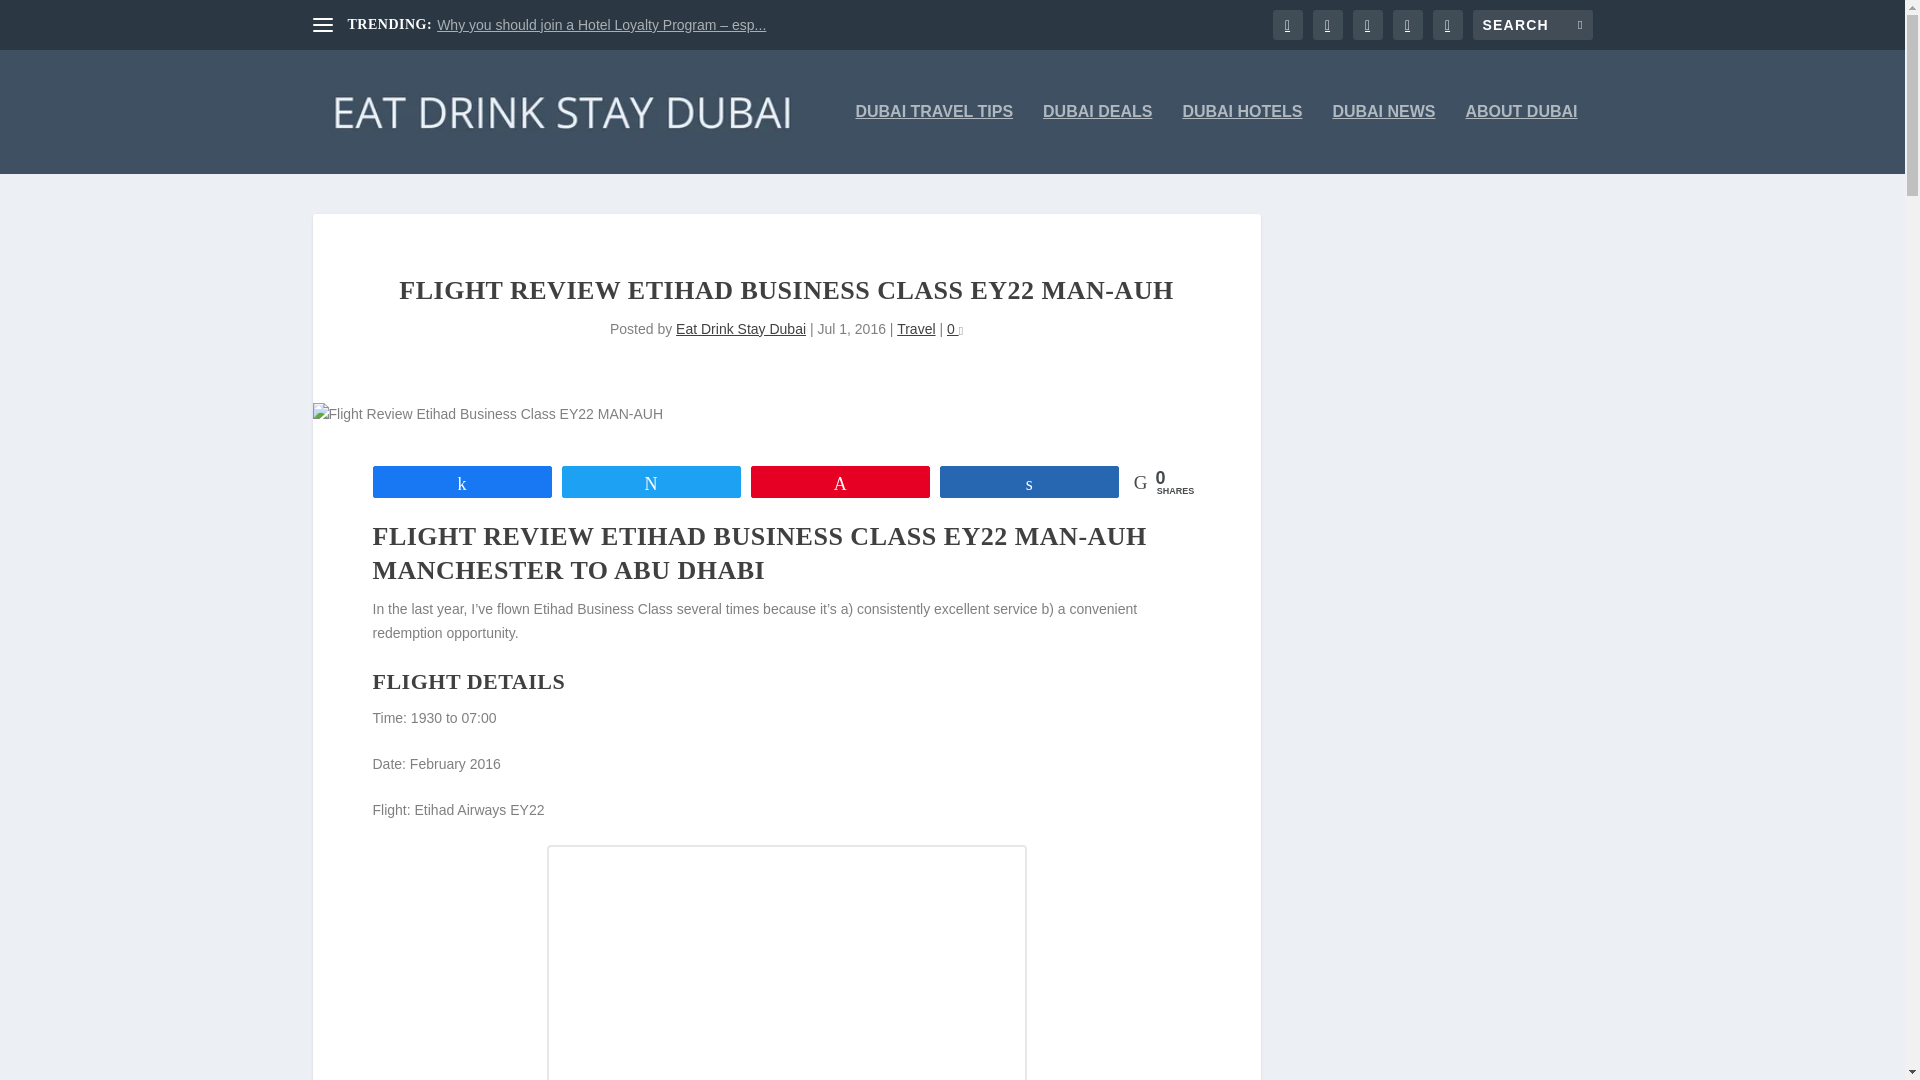 This screenshot has width=1920, height=1080. I want to click on Search for:, so click(1532, 24).